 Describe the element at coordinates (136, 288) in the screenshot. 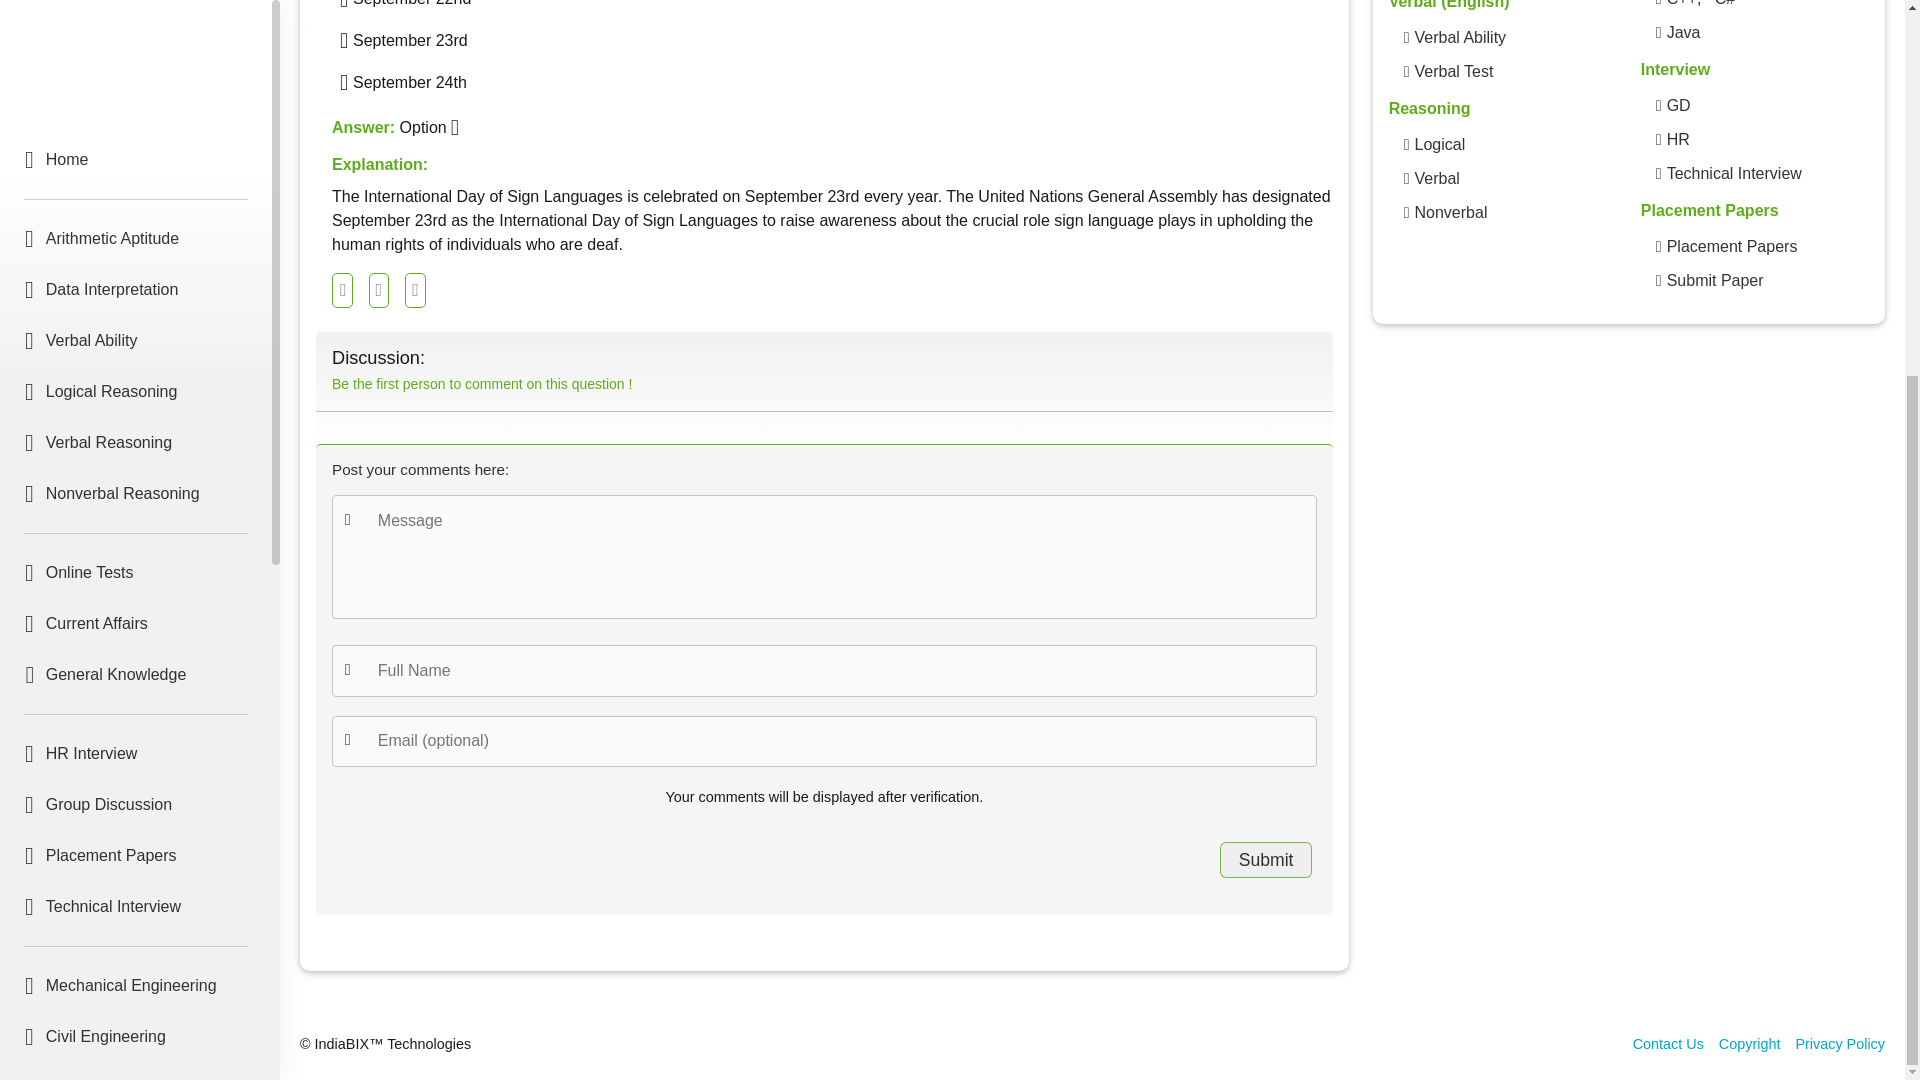

I see `Placement Papers` at that location.